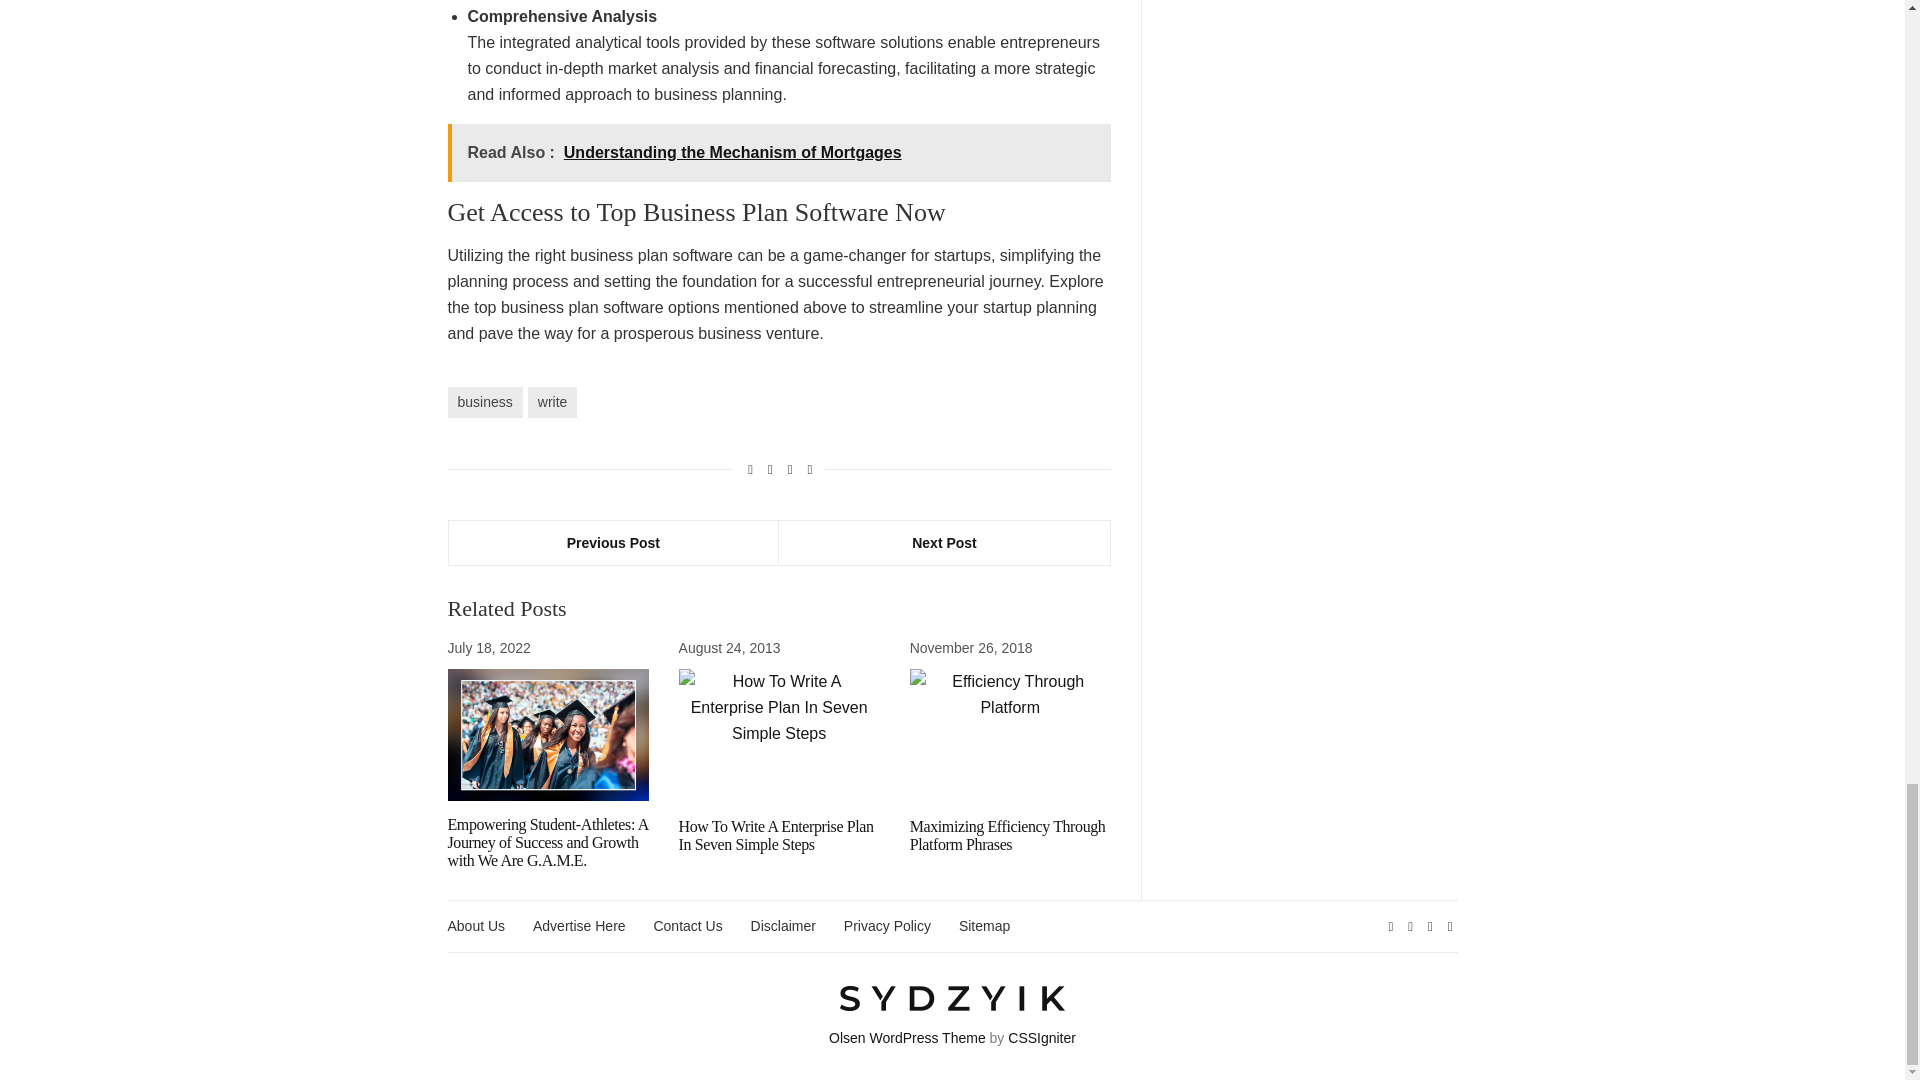 The height and width of the screenshot is (1080, 1920). I want to click on How To Write A Enterprise Plan In Seven Simple Steps, so click(779, 736).